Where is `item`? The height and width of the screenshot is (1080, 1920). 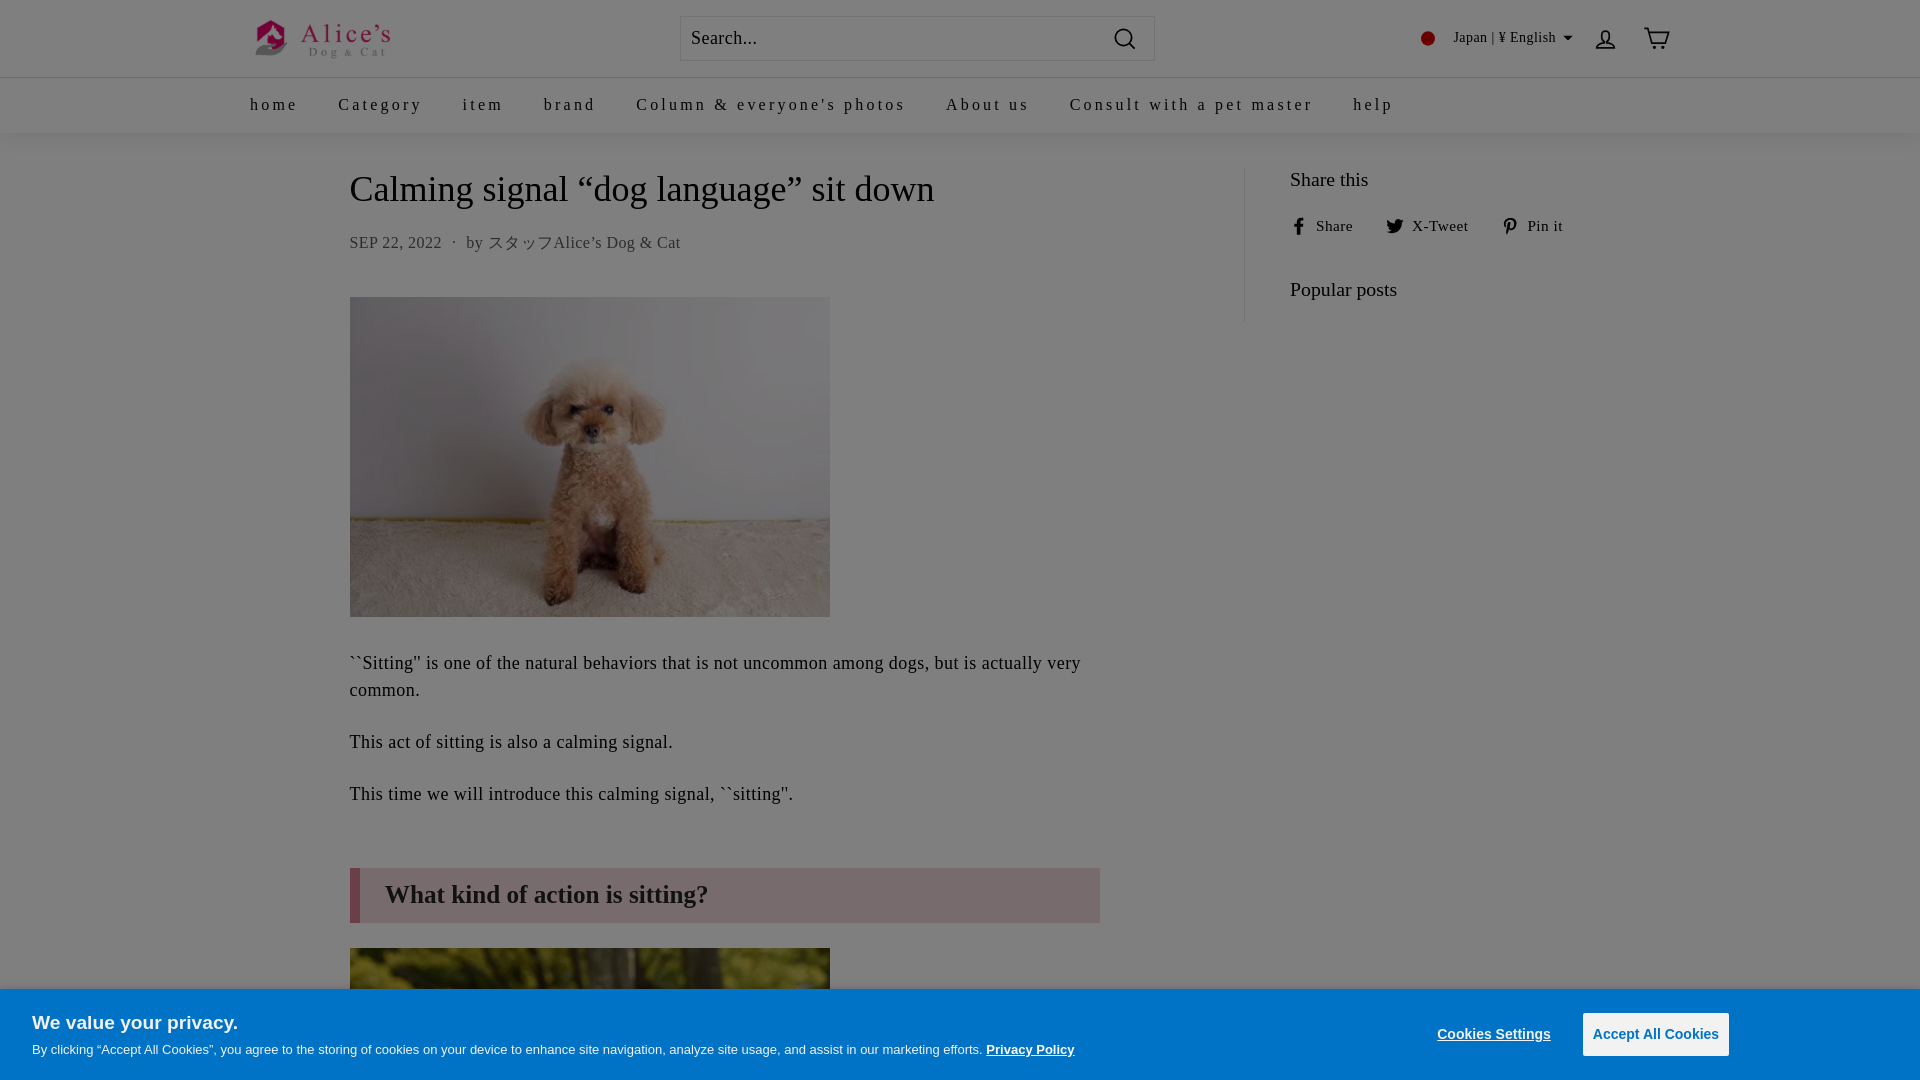 item is located at coordinates (484, 104).